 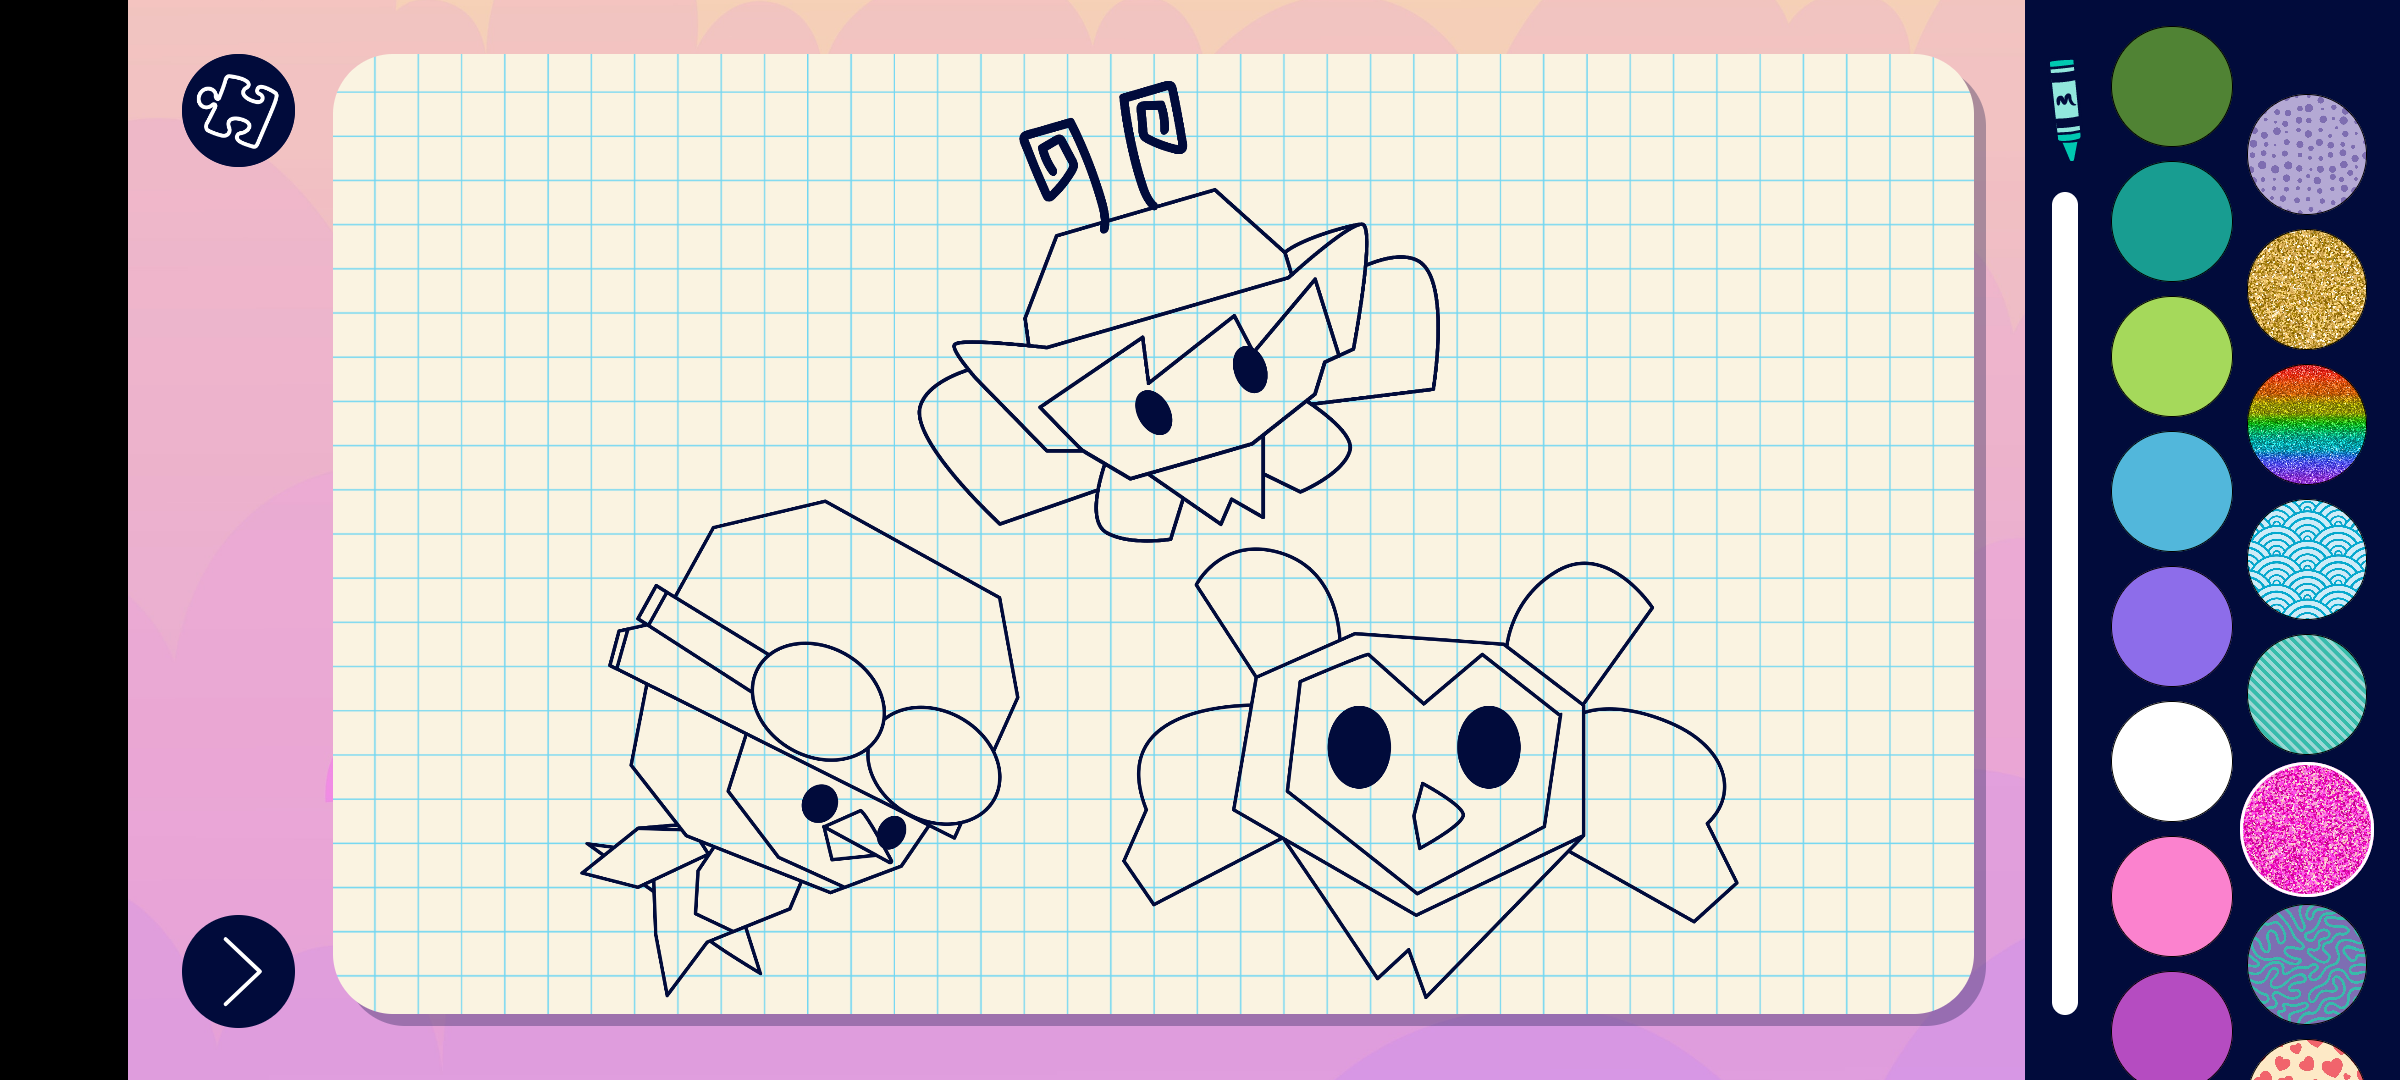 I want to click on coloring background, so click(x=2308, y=694).